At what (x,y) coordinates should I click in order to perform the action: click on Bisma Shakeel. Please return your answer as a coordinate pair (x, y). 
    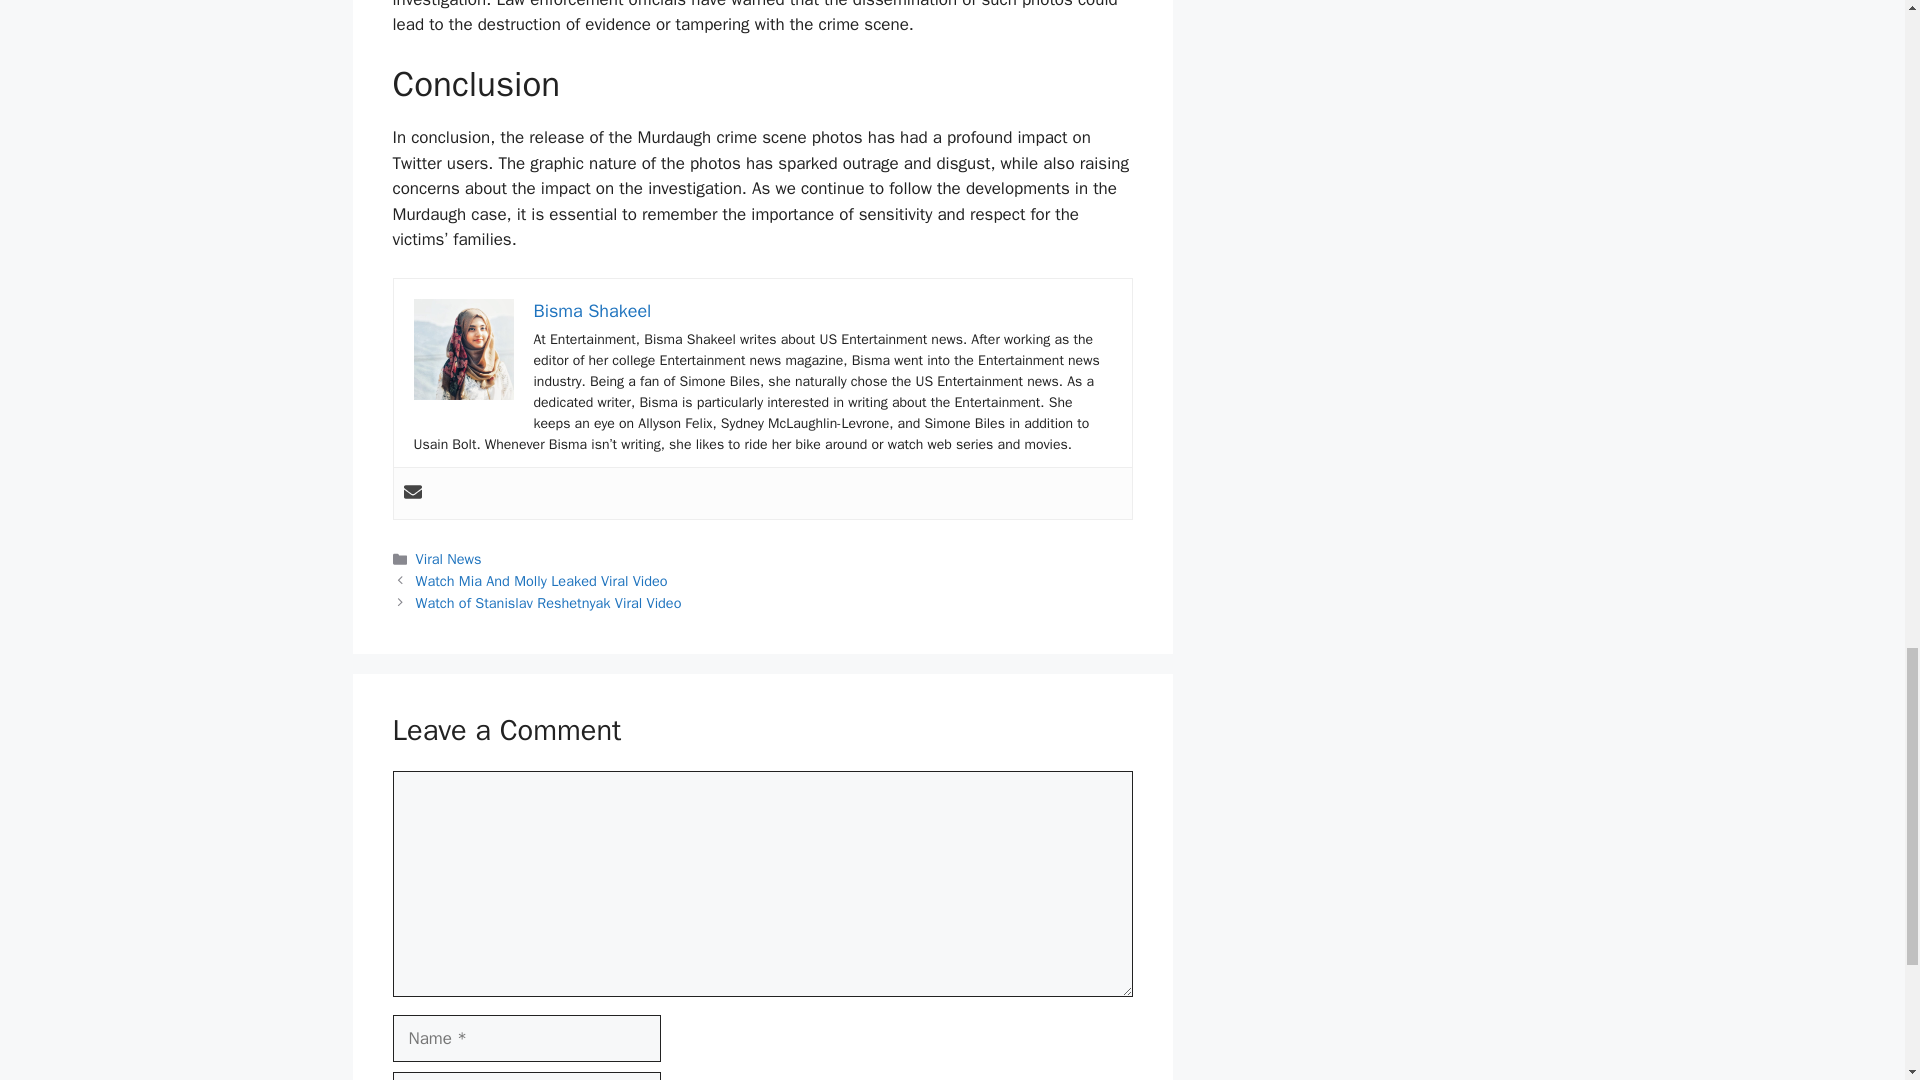
    Looking at the image, I should click on (592, 310).